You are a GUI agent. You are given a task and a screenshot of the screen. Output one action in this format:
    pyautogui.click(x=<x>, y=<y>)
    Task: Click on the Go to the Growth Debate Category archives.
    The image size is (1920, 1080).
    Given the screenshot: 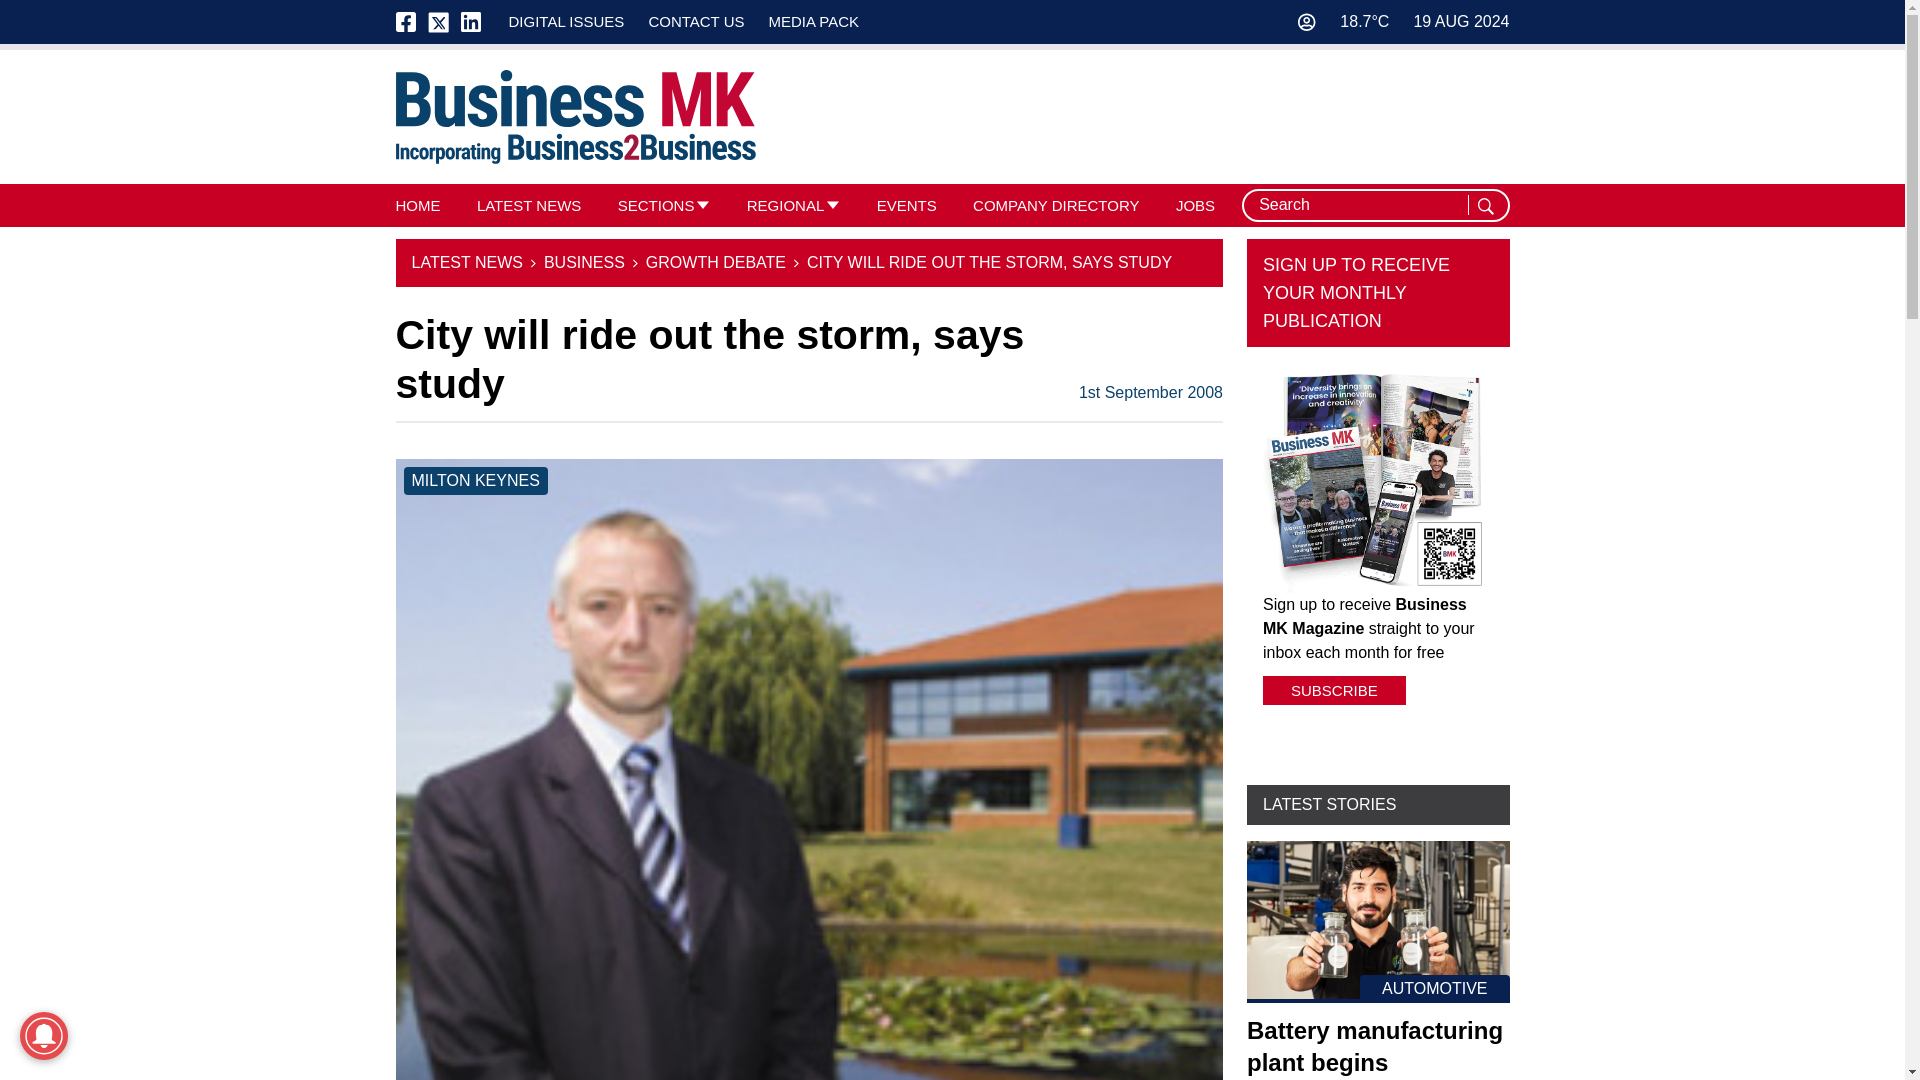 What is the action you would take?
    pyautogui.click(x=715, y=262)
    